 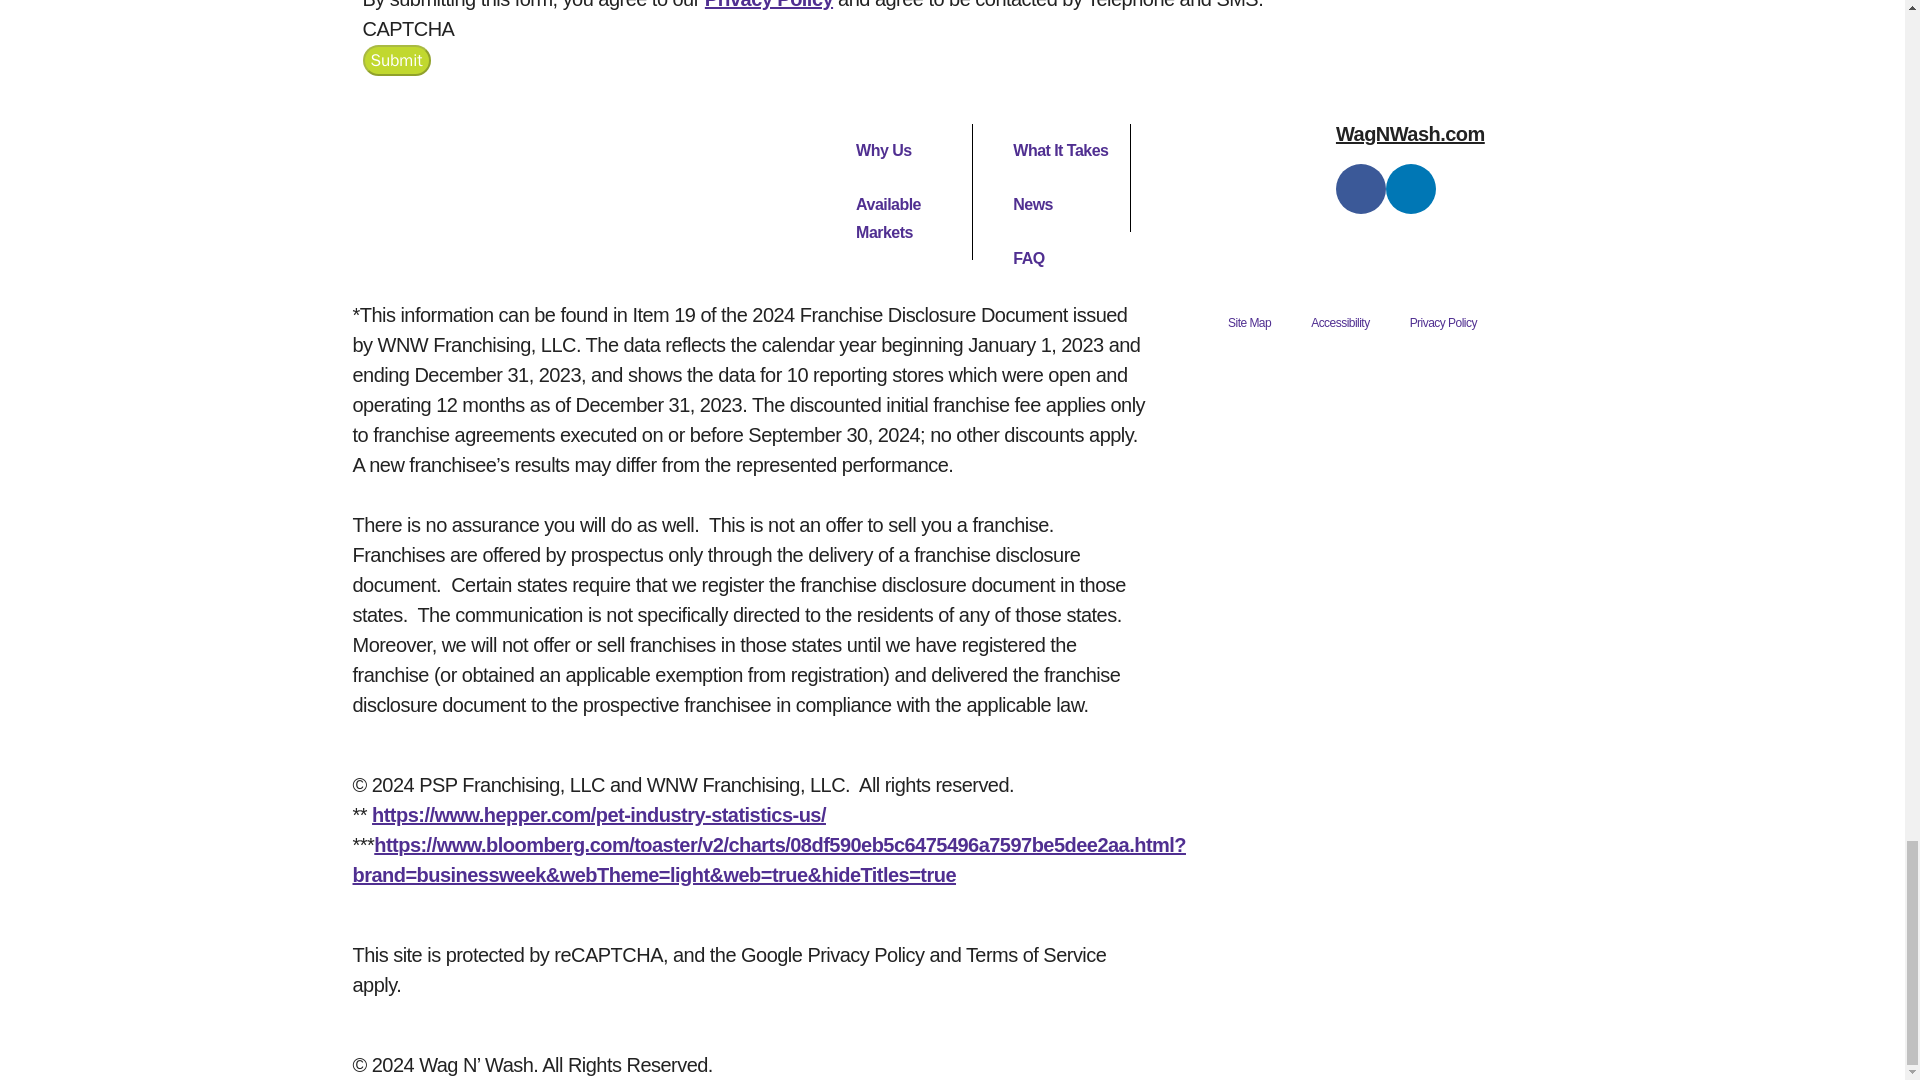 What do you see at coordinates (1410, 134) in the screenshot?
I see `WagNWash.com` at bounding box center [1410, 134].